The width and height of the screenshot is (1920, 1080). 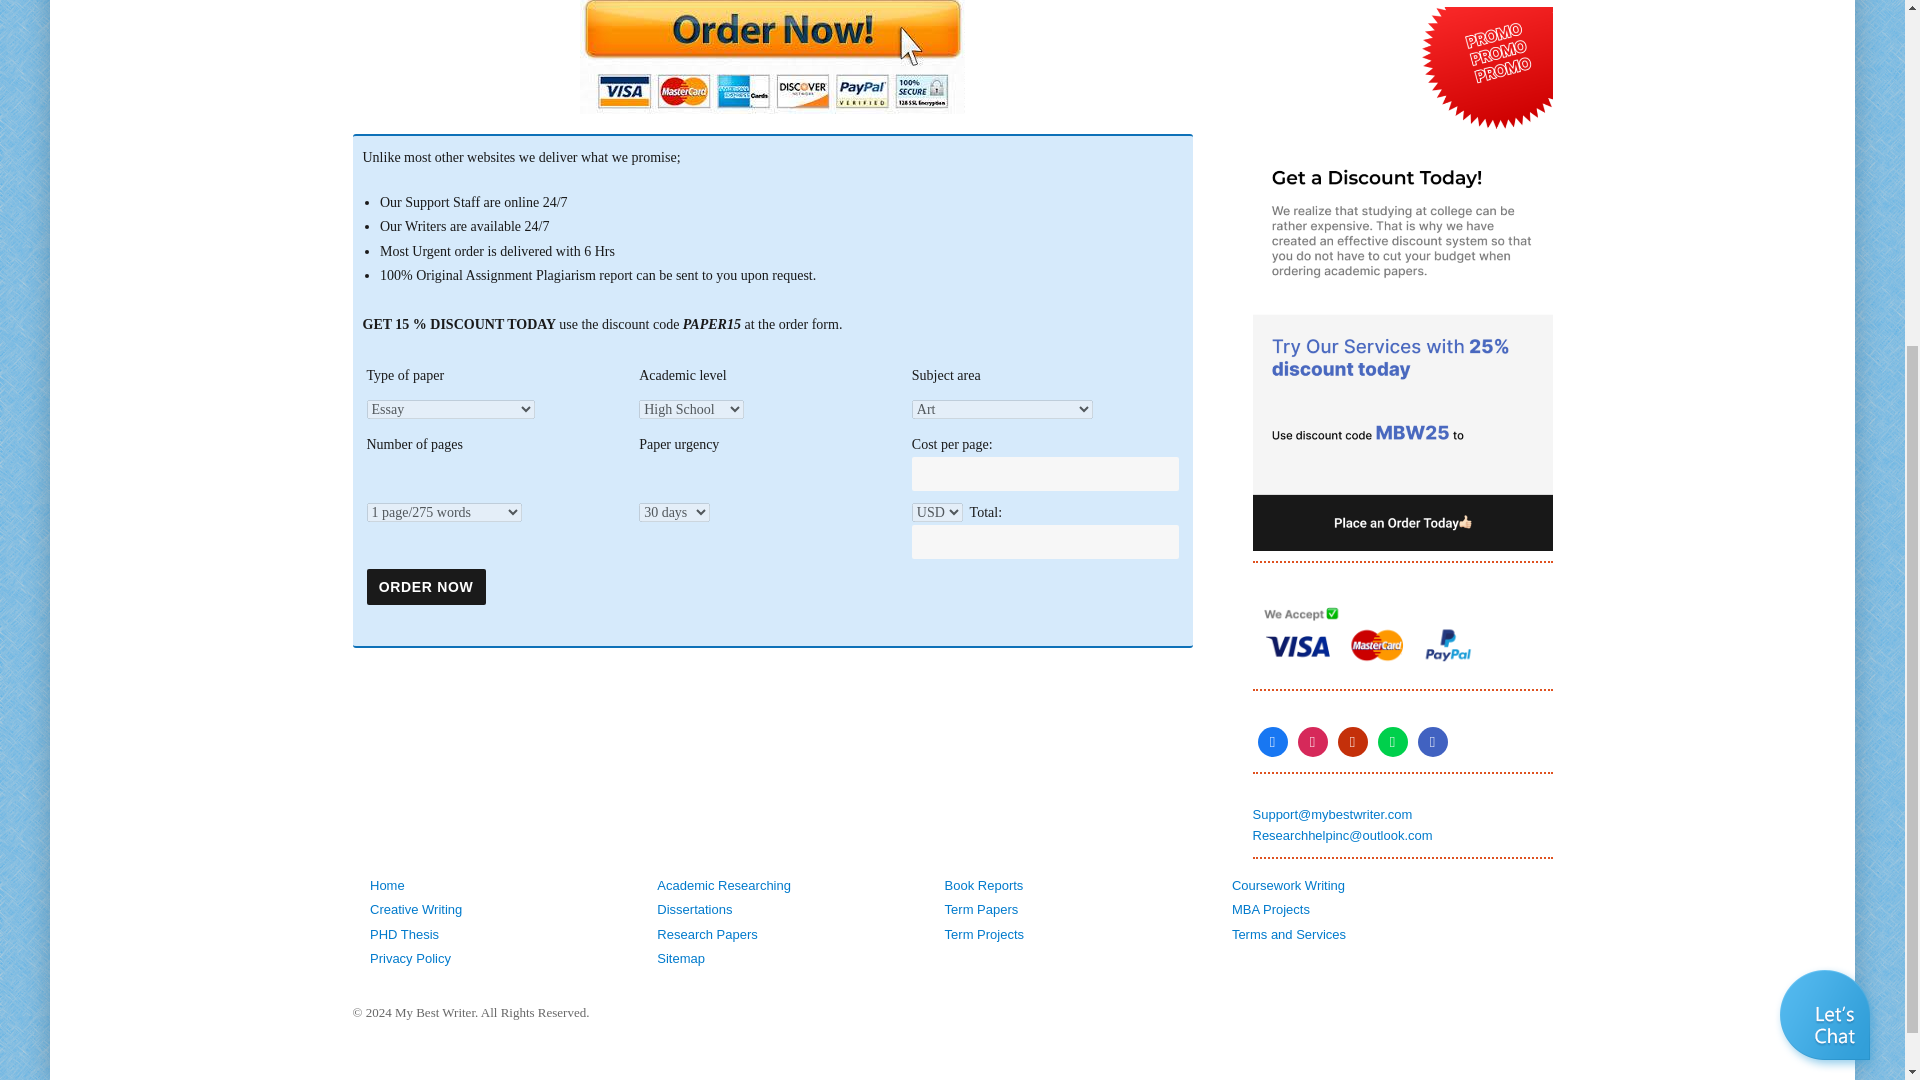 What do you see at coordinates (984, 886) in the screenshot?
I see `Book Reports` at bounding box center [984, 886].